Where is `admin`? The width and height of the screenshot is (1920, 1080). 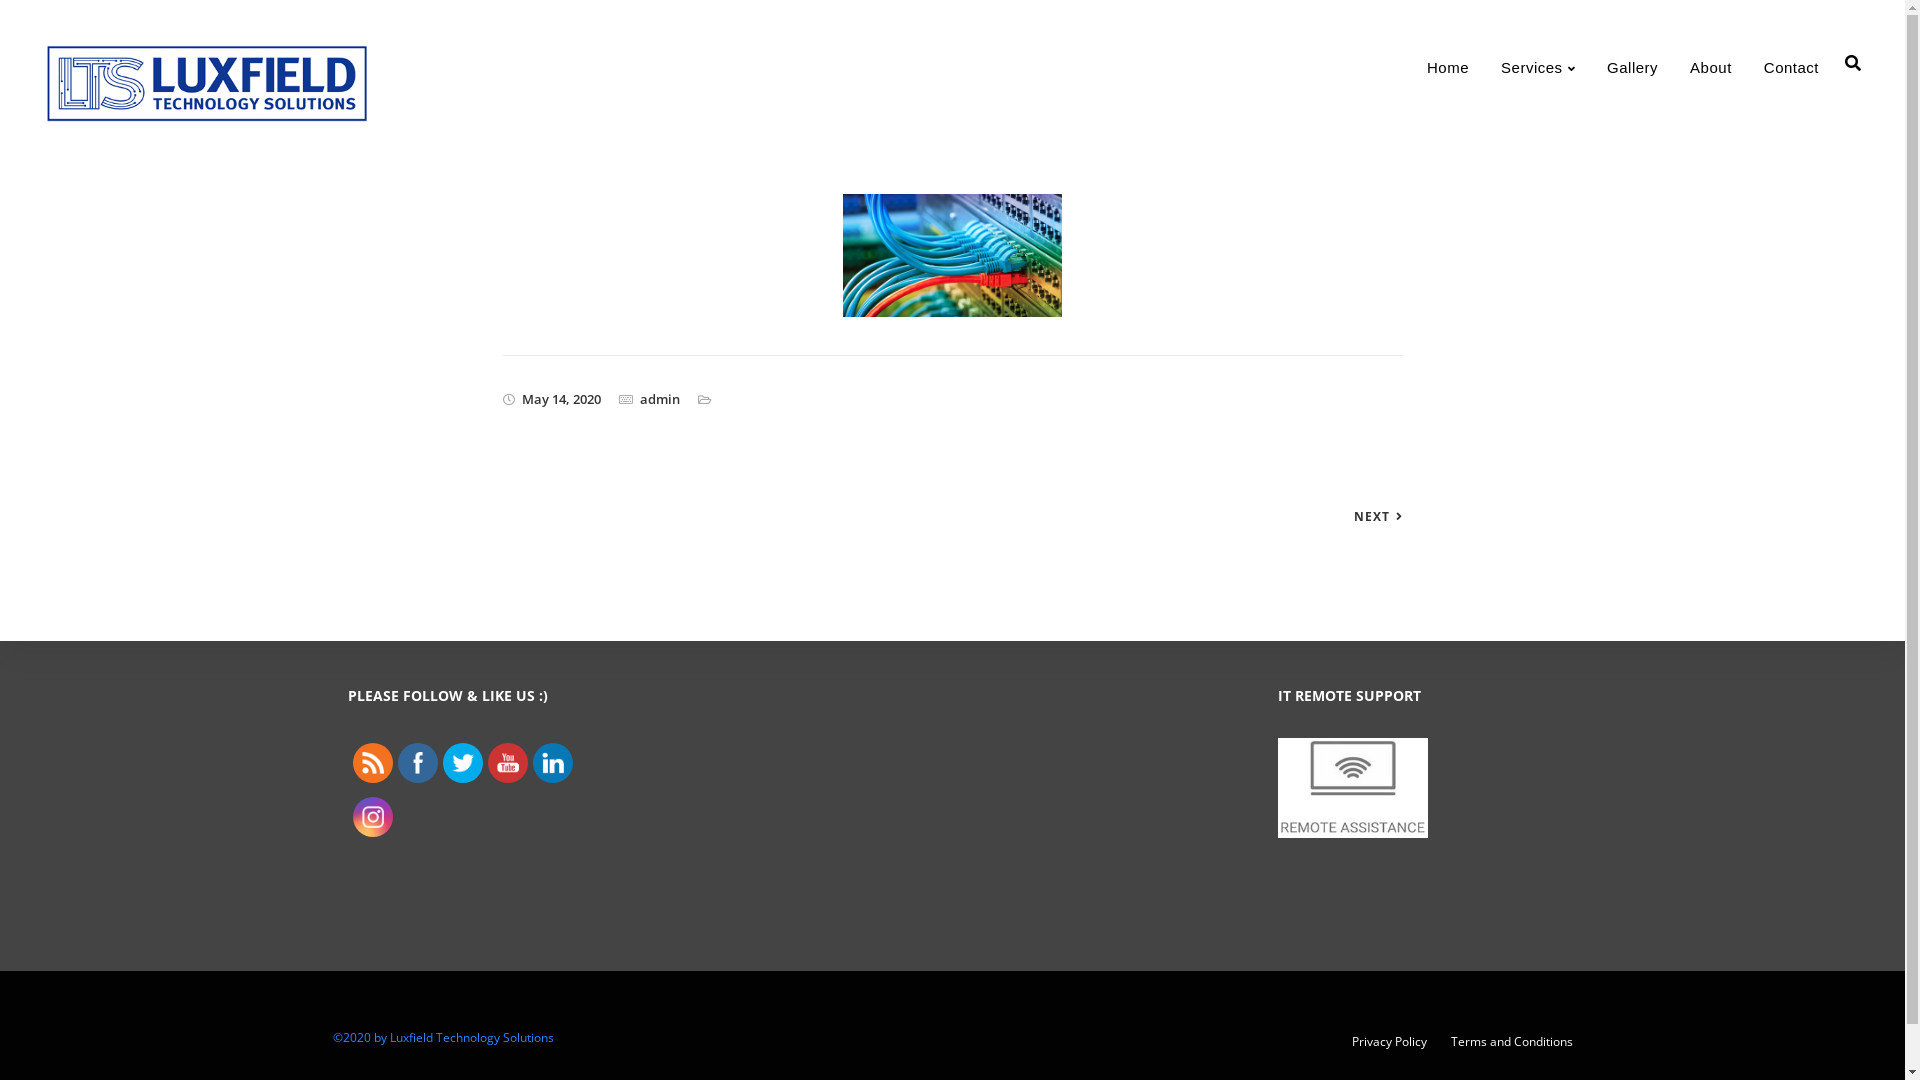
admin is located at coordinates (660, 399).